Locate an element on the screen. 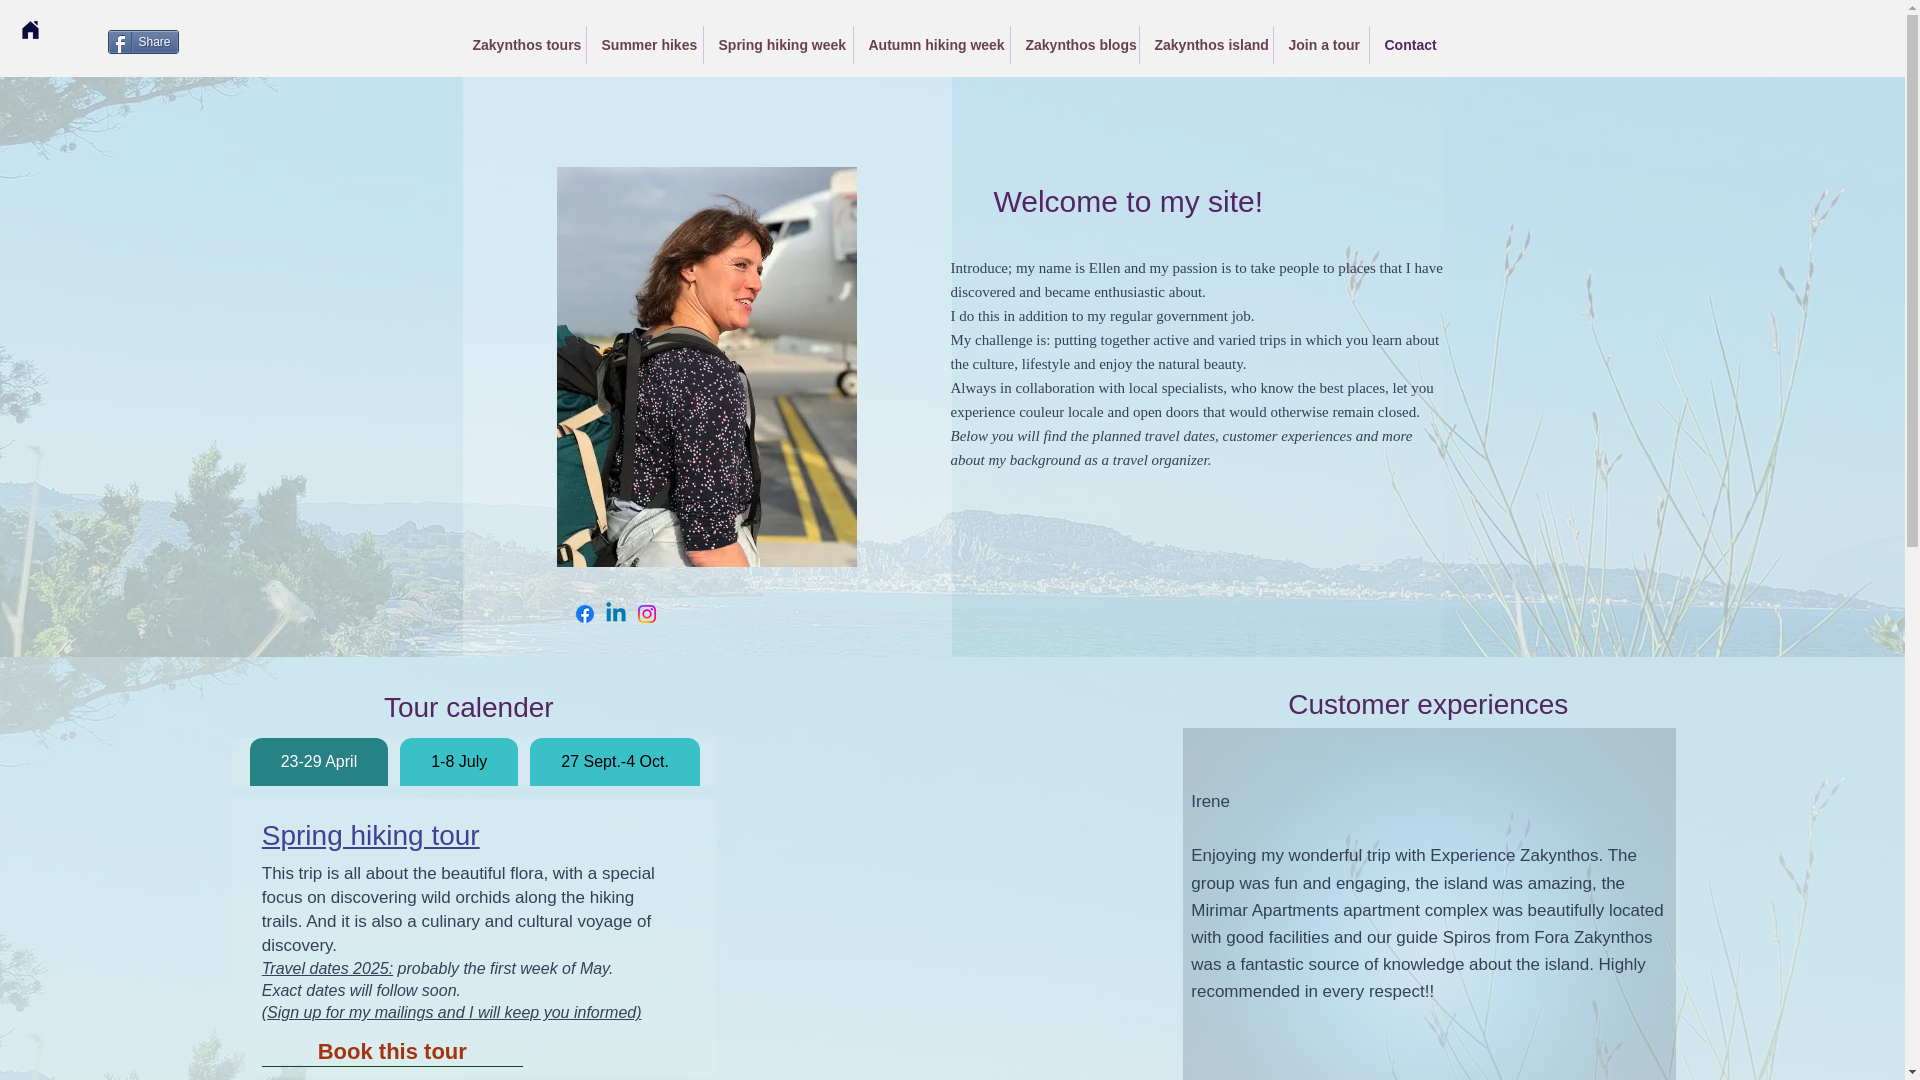 The height and width of the screenshot is (1080, 1920). Zakynthos tours is located at coordinates (522, 44).